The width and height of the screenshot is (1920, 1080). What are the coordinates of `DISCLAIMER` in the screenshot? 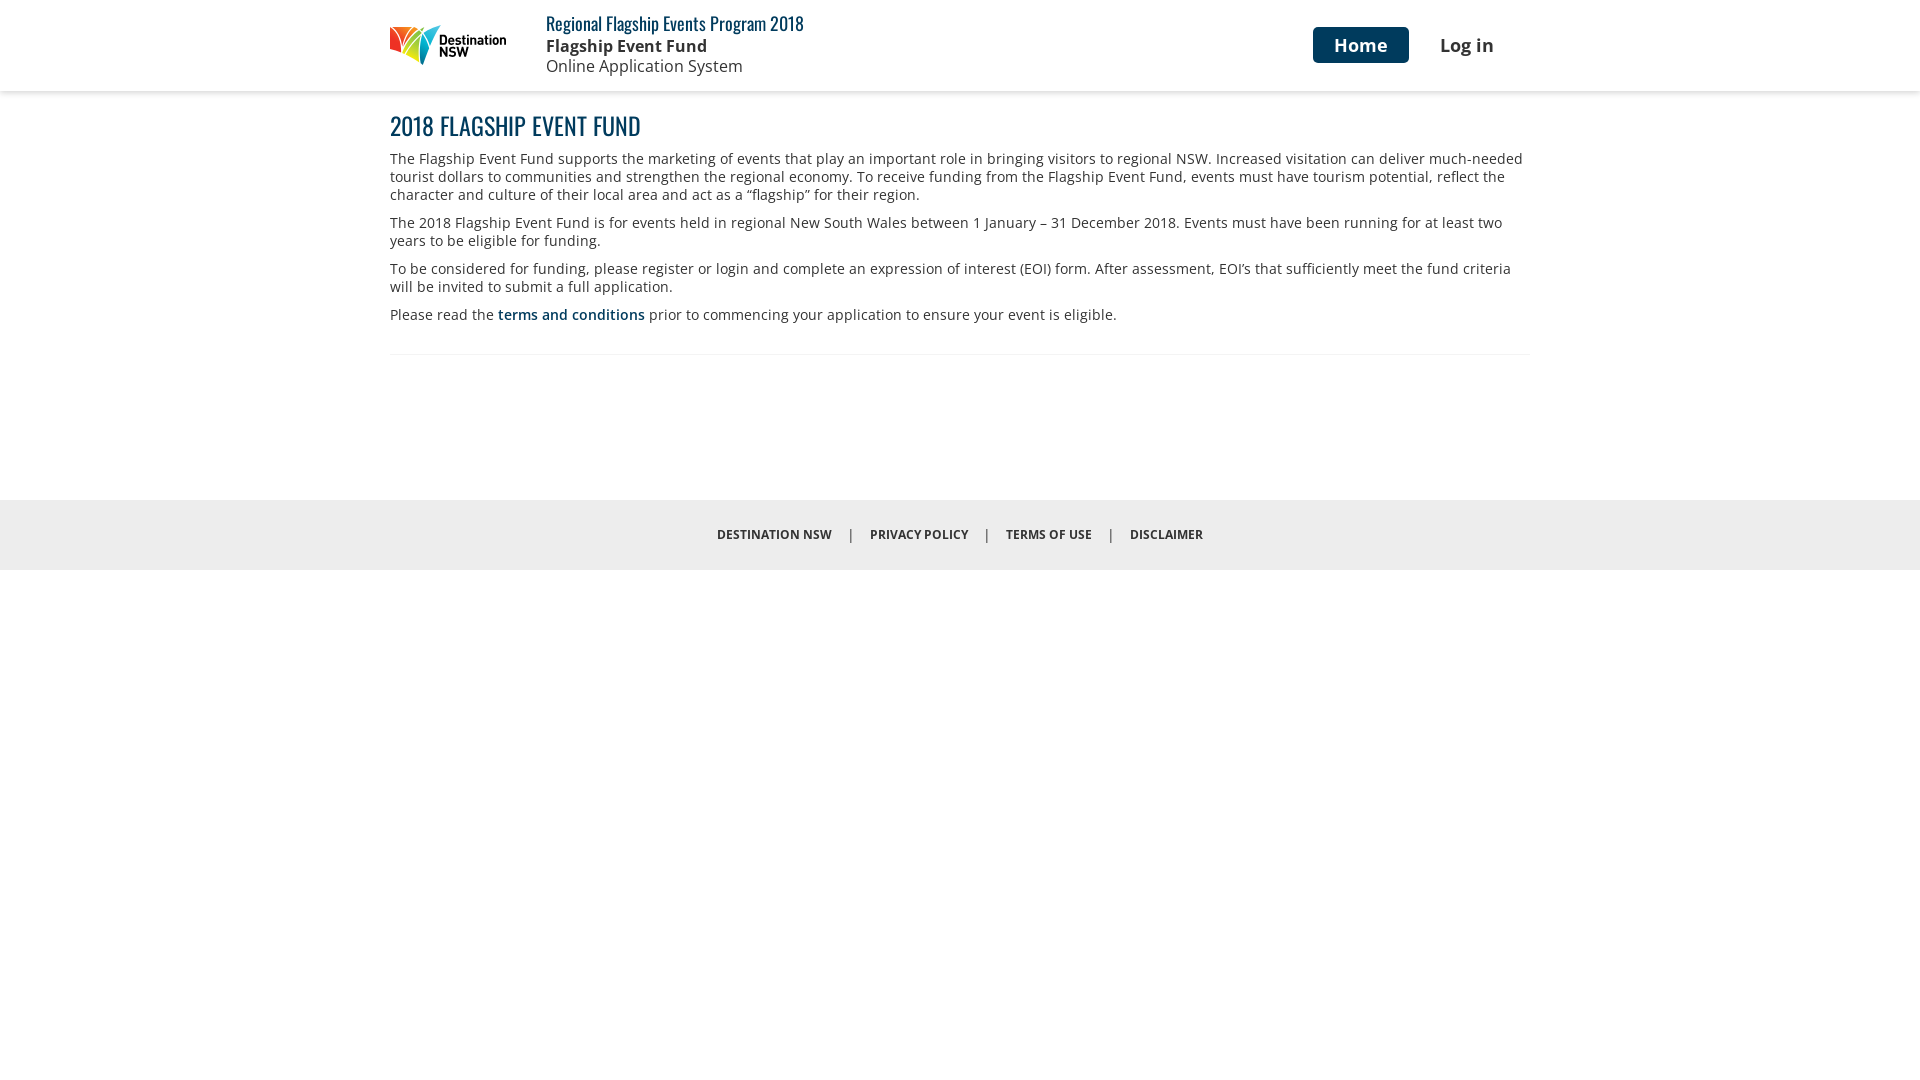 It's located at (1166, 534).